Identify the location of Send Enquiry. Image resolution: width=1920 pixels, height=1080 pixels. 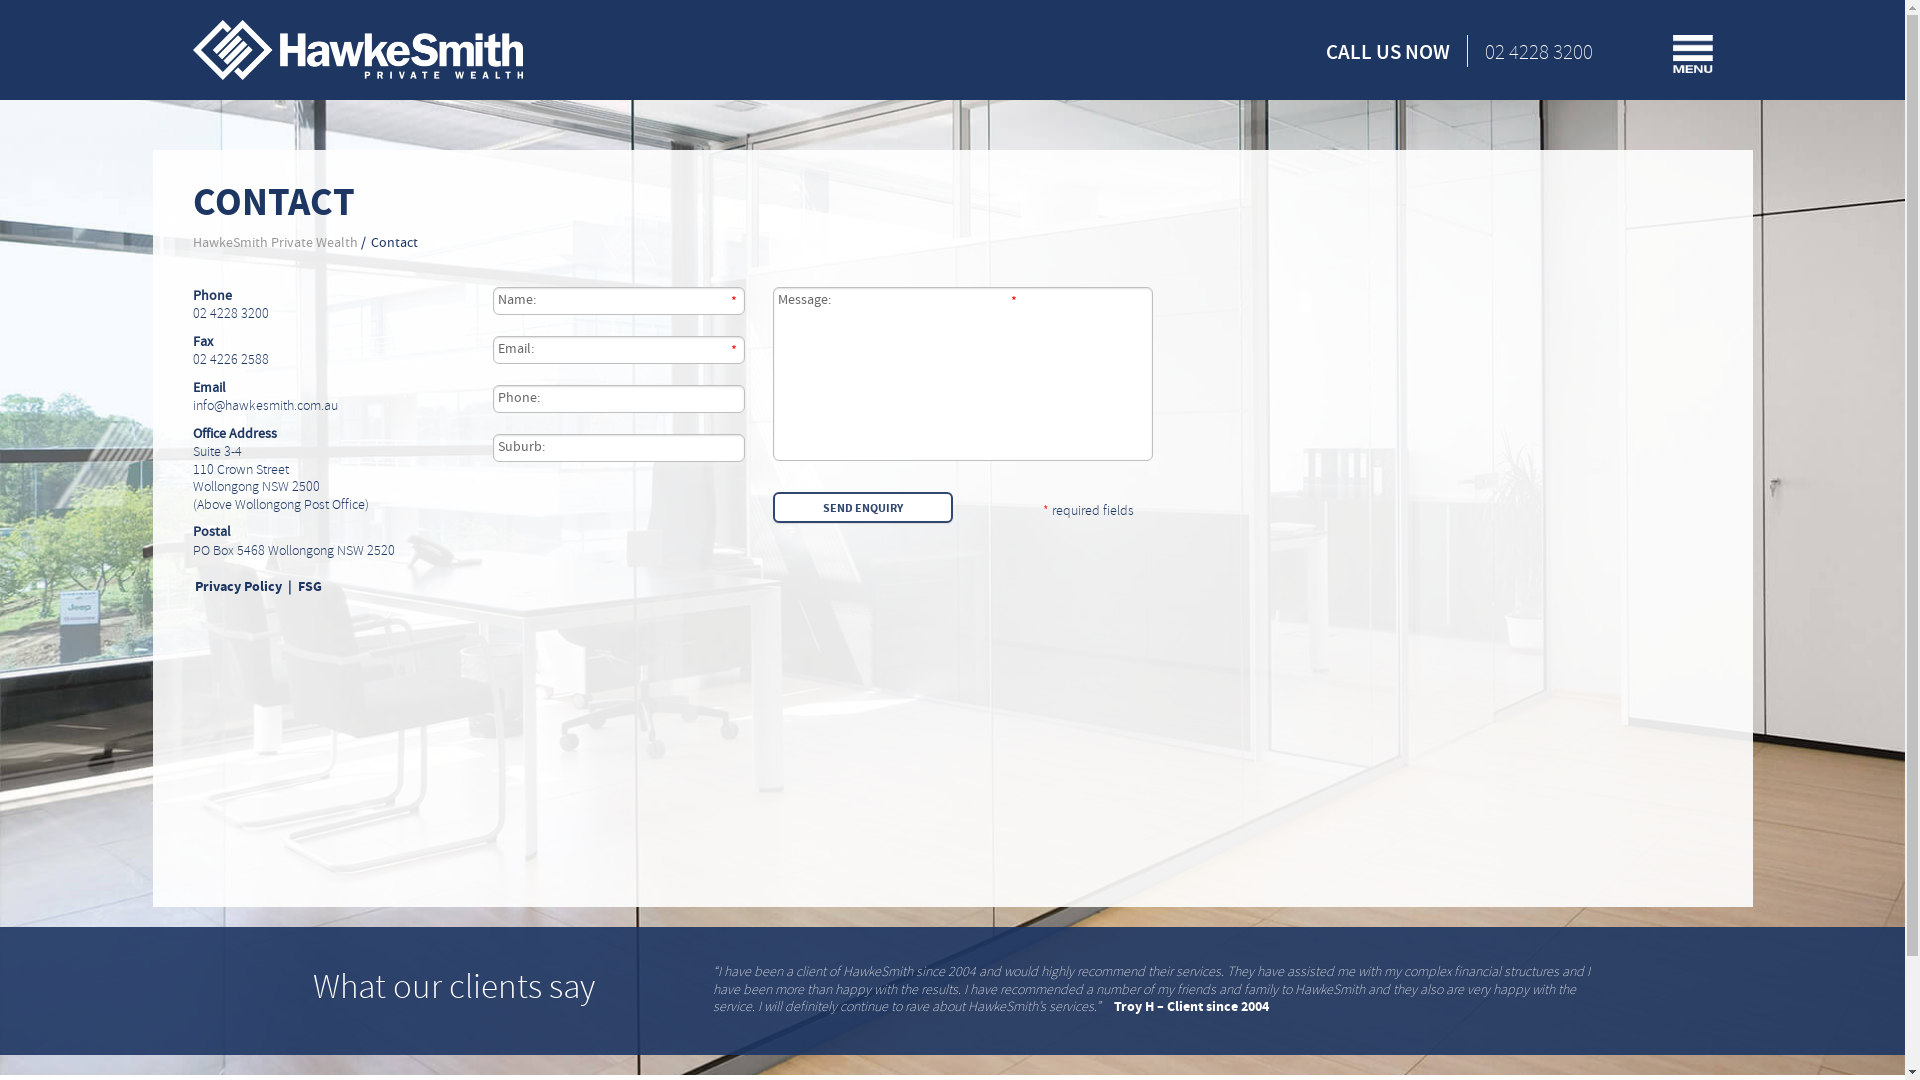
(862, 508).